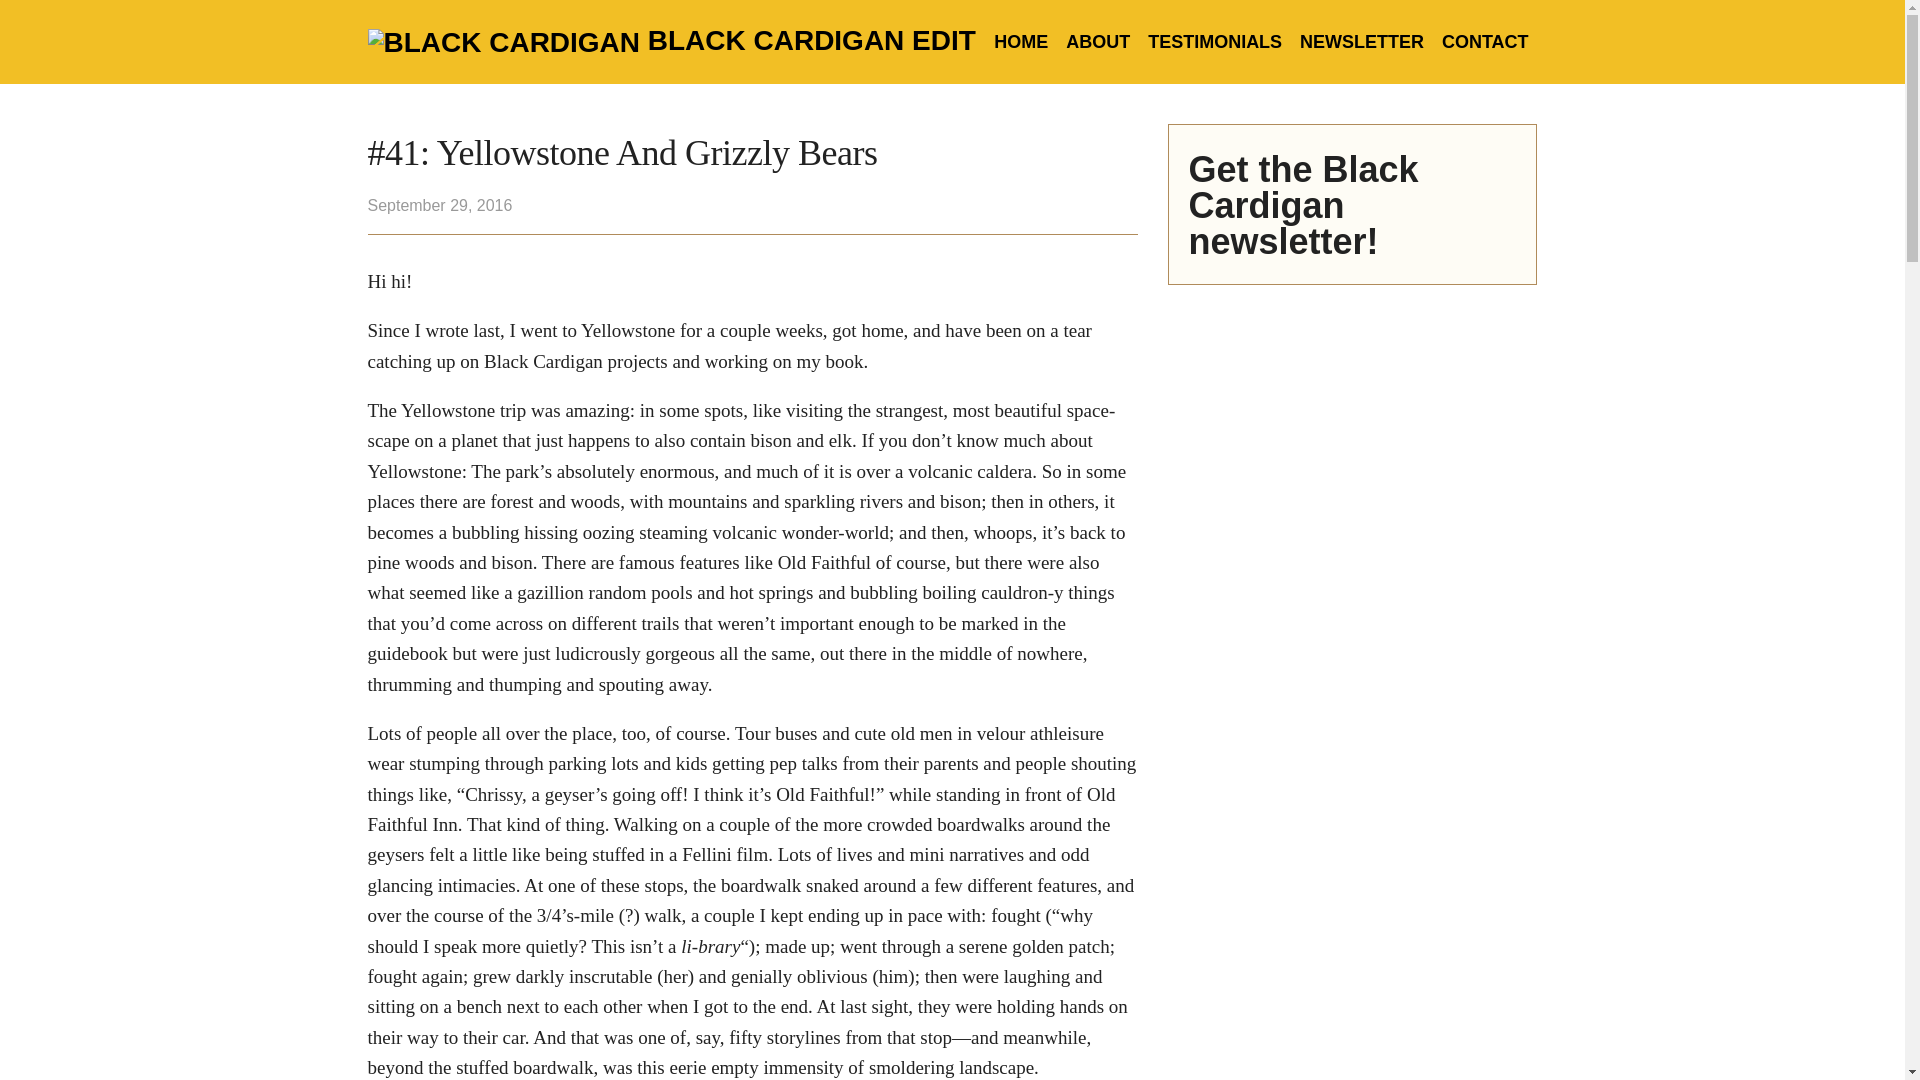  I want to click on CONTACT, so click(1484, 42).